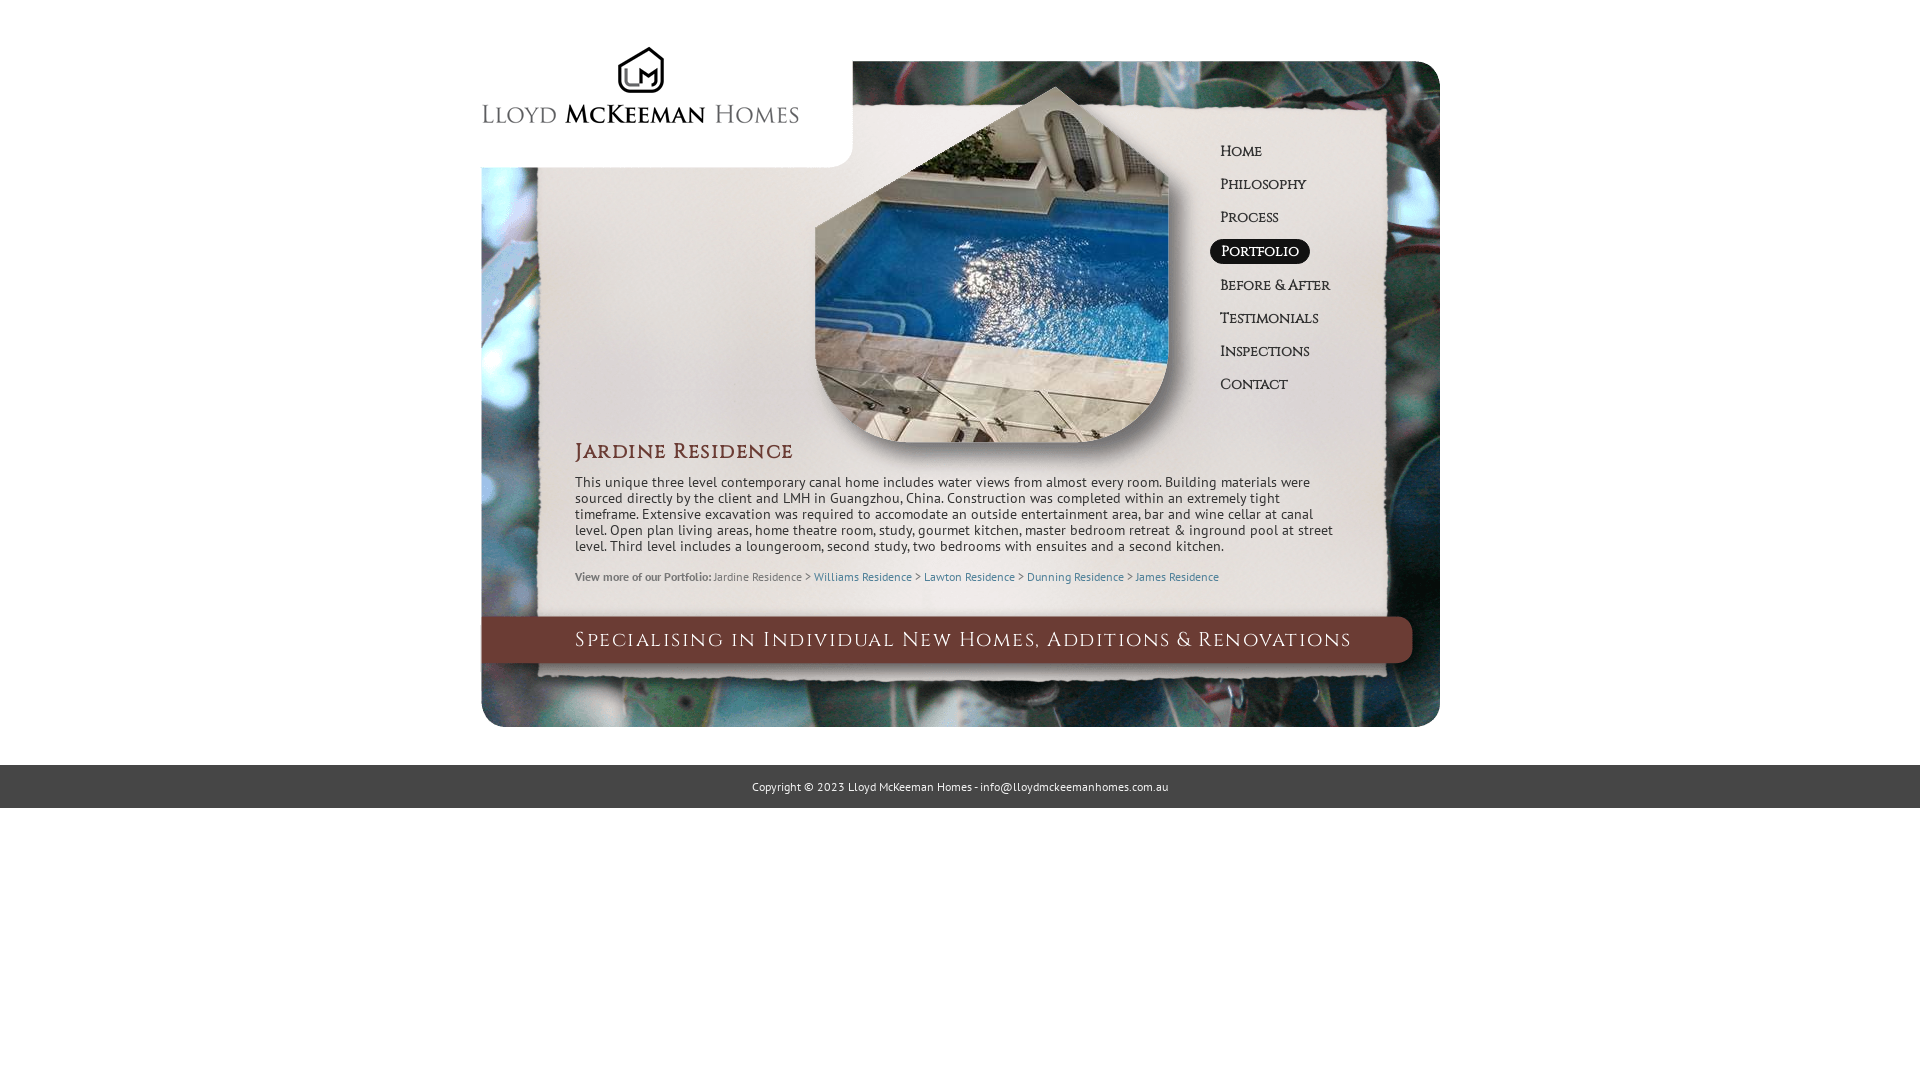  I want to click on James Residence, so click(1178, 576).